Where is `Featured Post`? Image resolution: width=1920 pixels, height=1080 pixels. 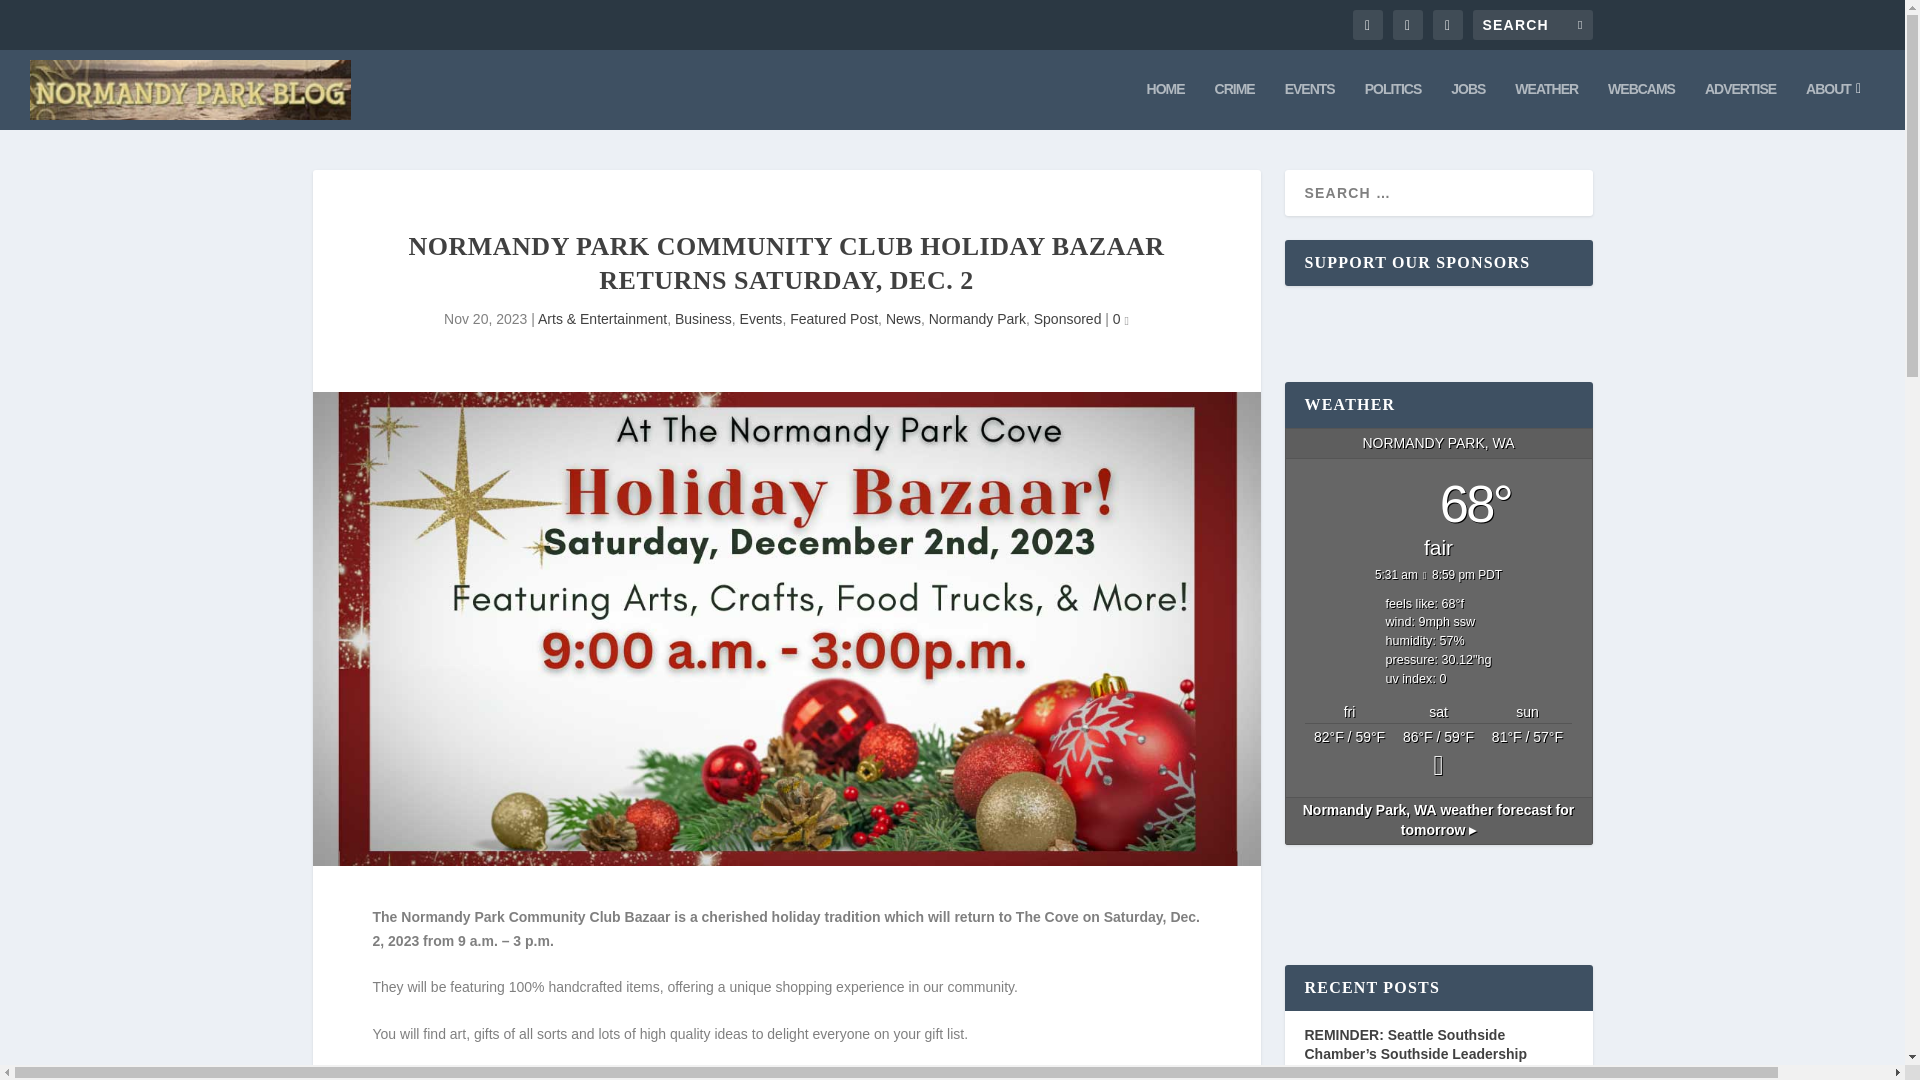 Featured Post is located at coordinates (833, 319).